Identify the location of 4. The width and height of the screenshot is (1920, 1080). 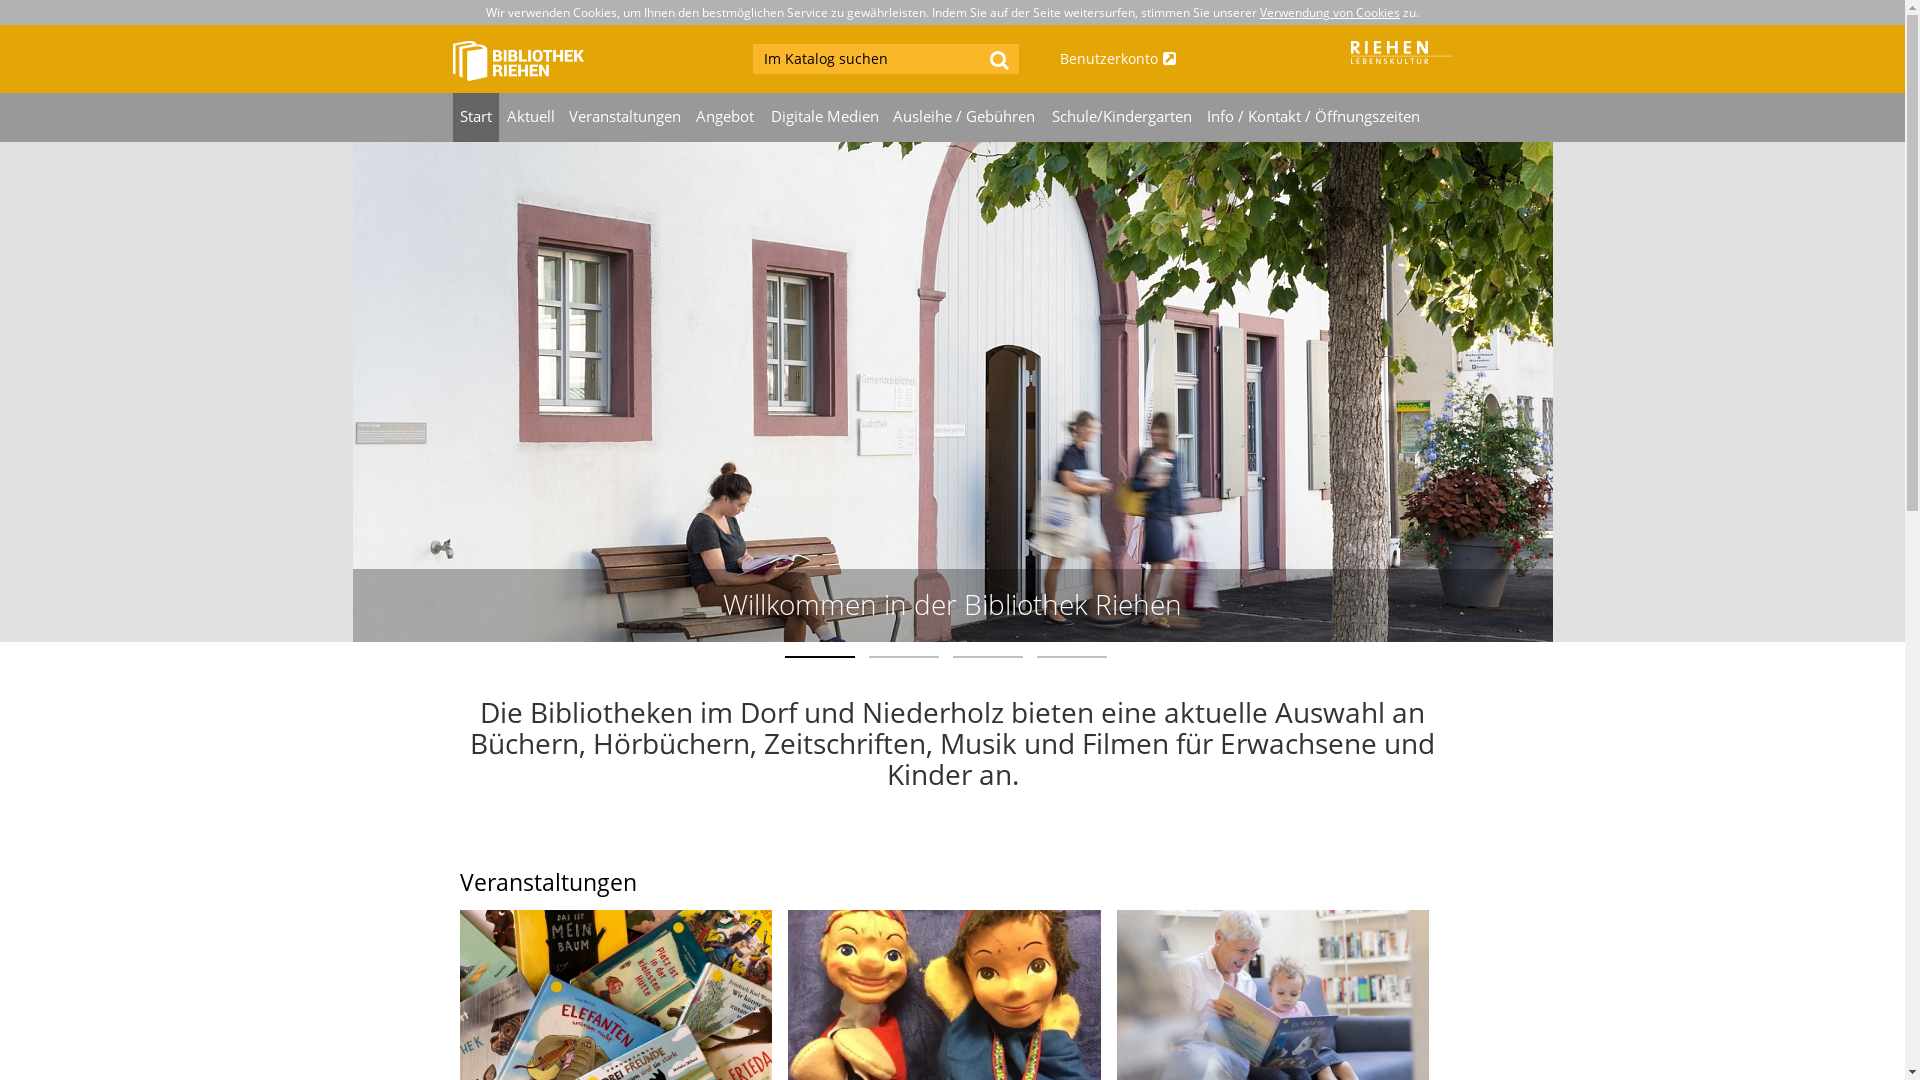
(1071, 657).